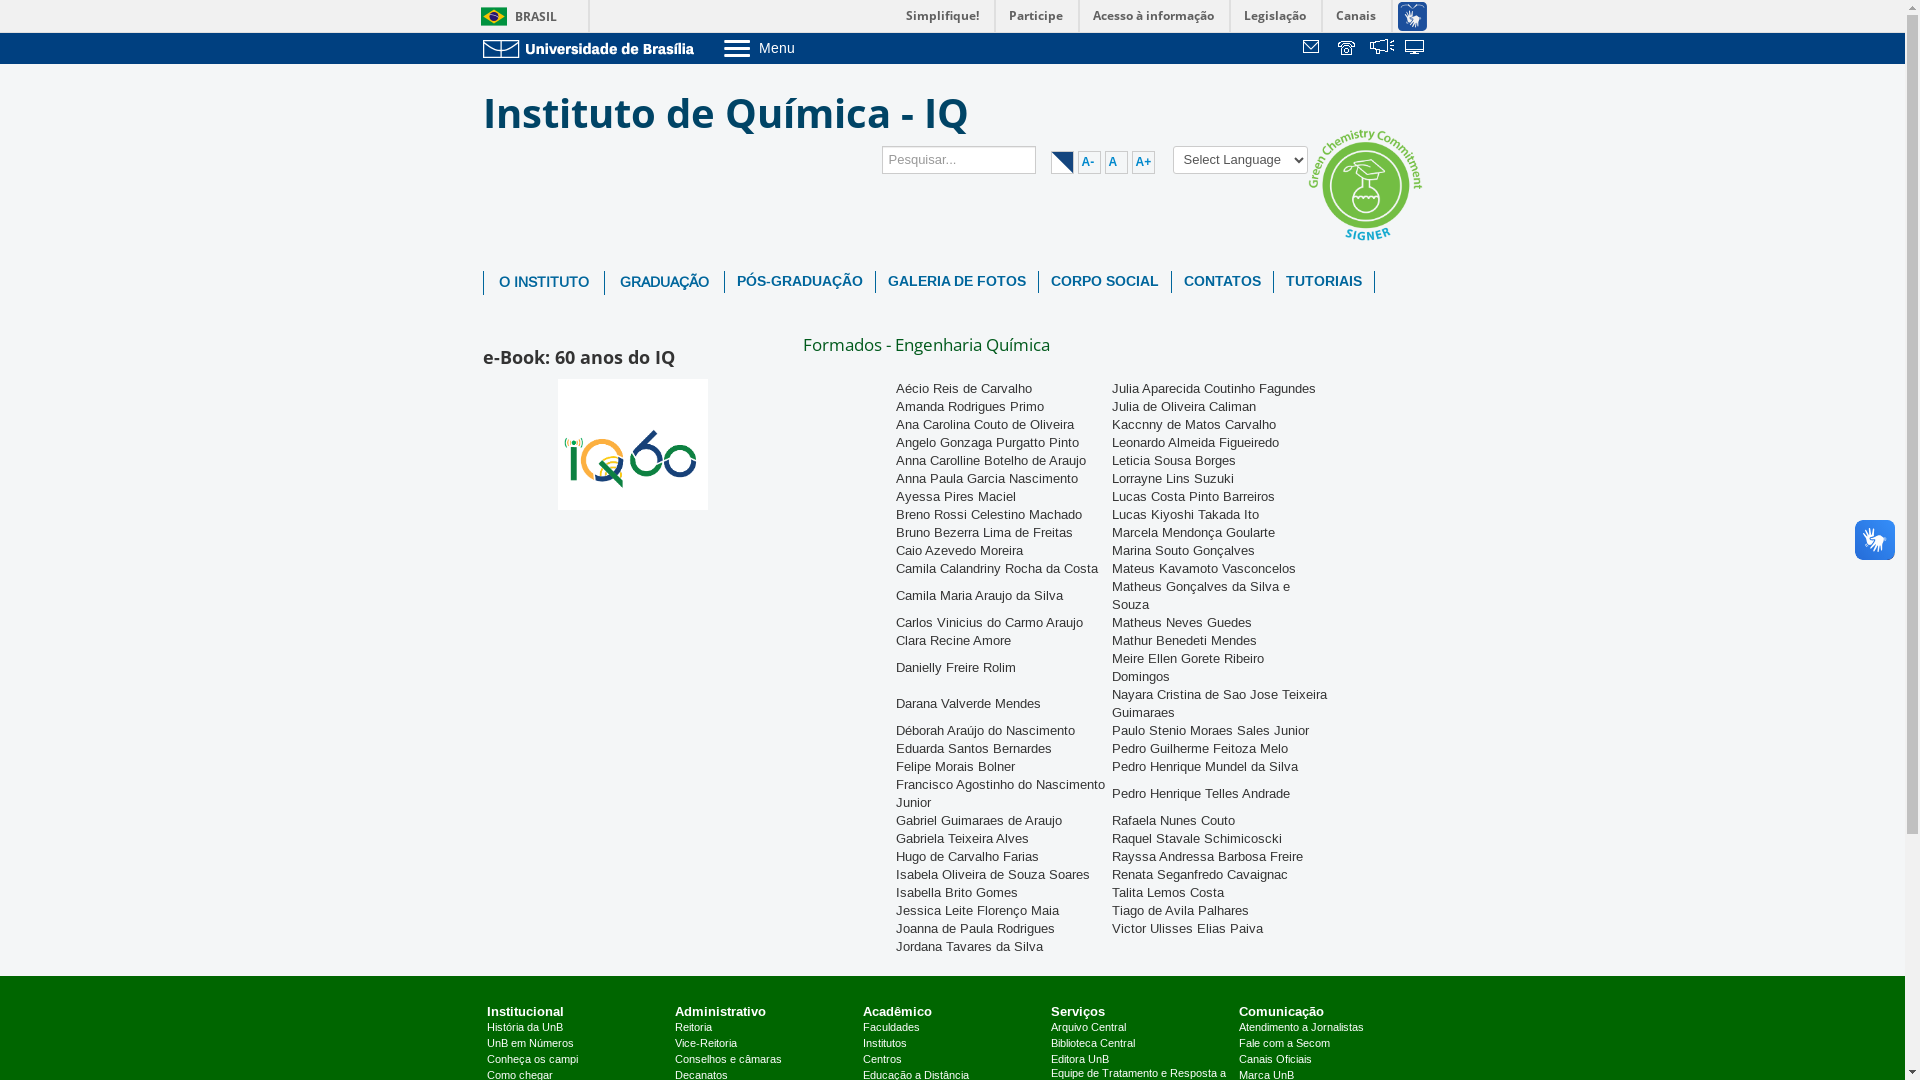 Image resolution: width=1920 pixels, height=1080 pixels. I want to click on Arquivo Central, so click(1088, 1028).